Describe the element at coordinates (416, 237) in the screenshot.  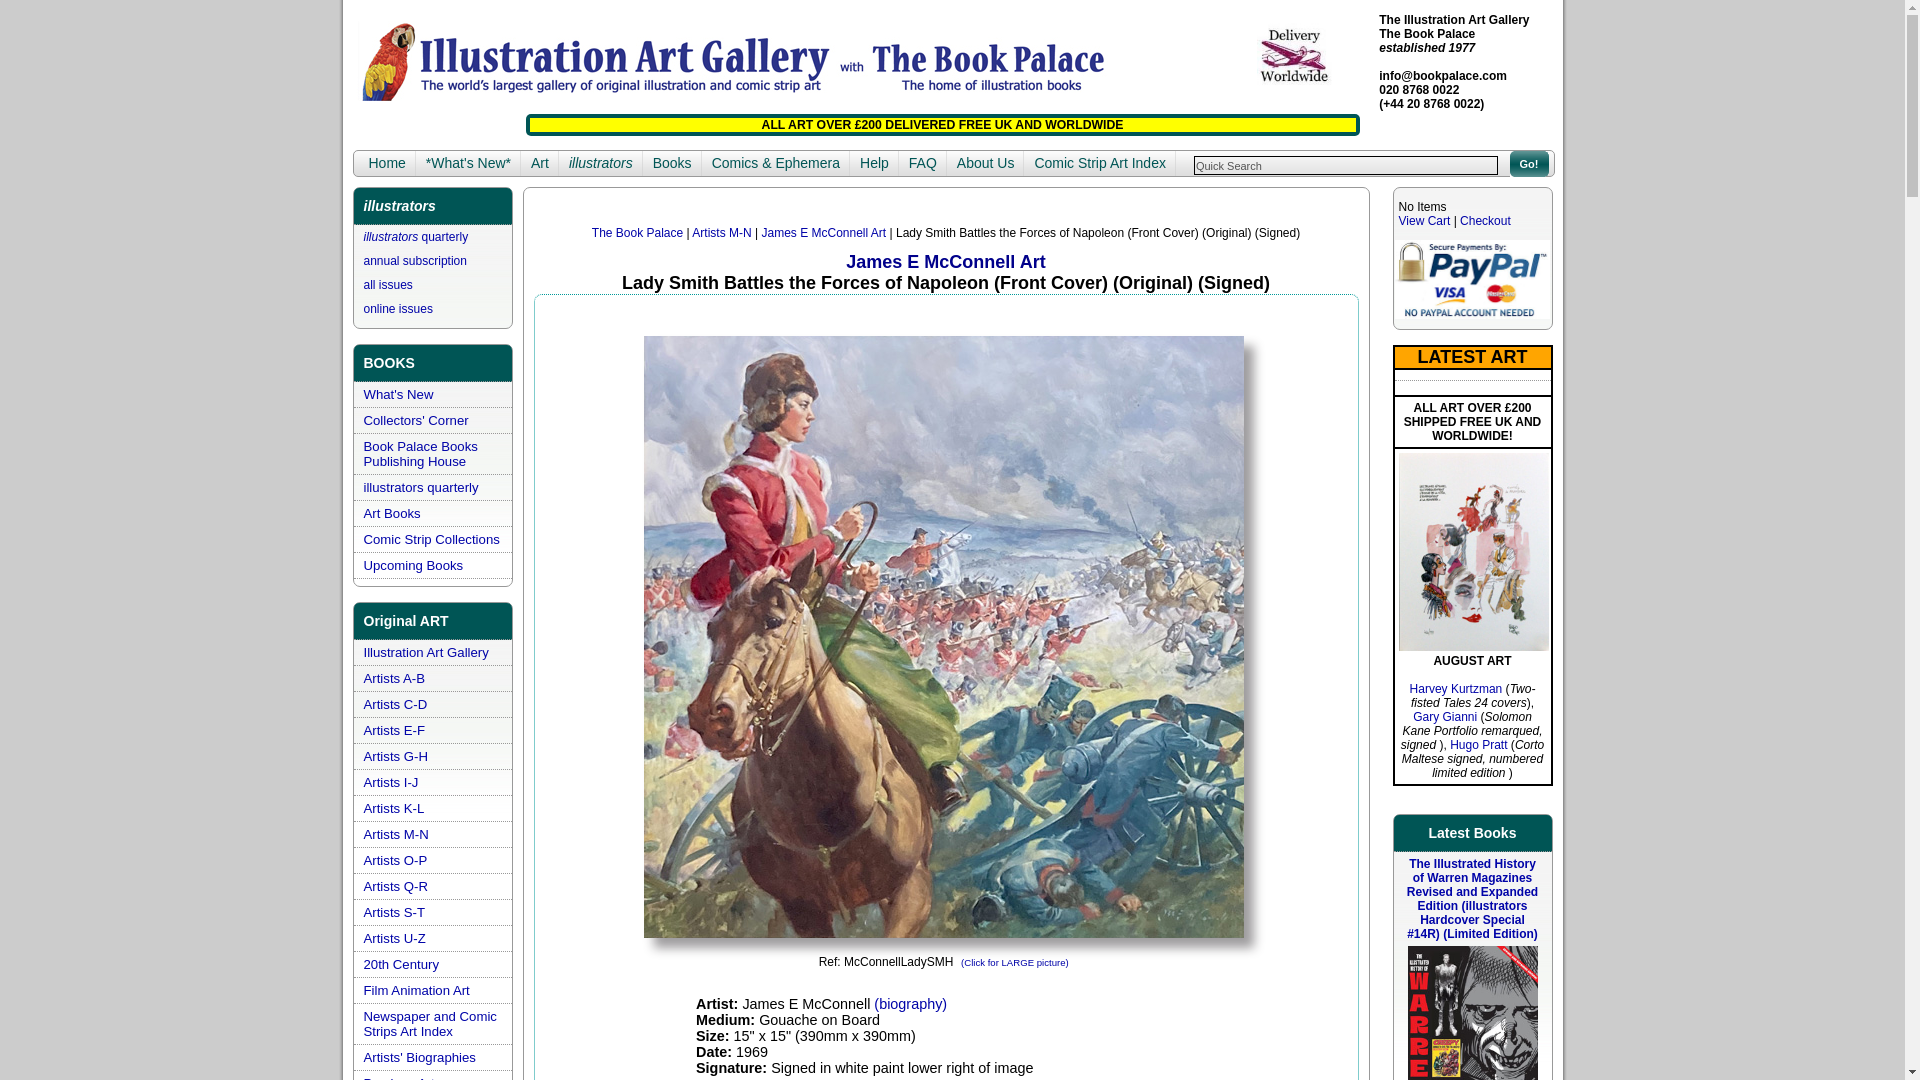
I see `illustrators quarterly` at that location.